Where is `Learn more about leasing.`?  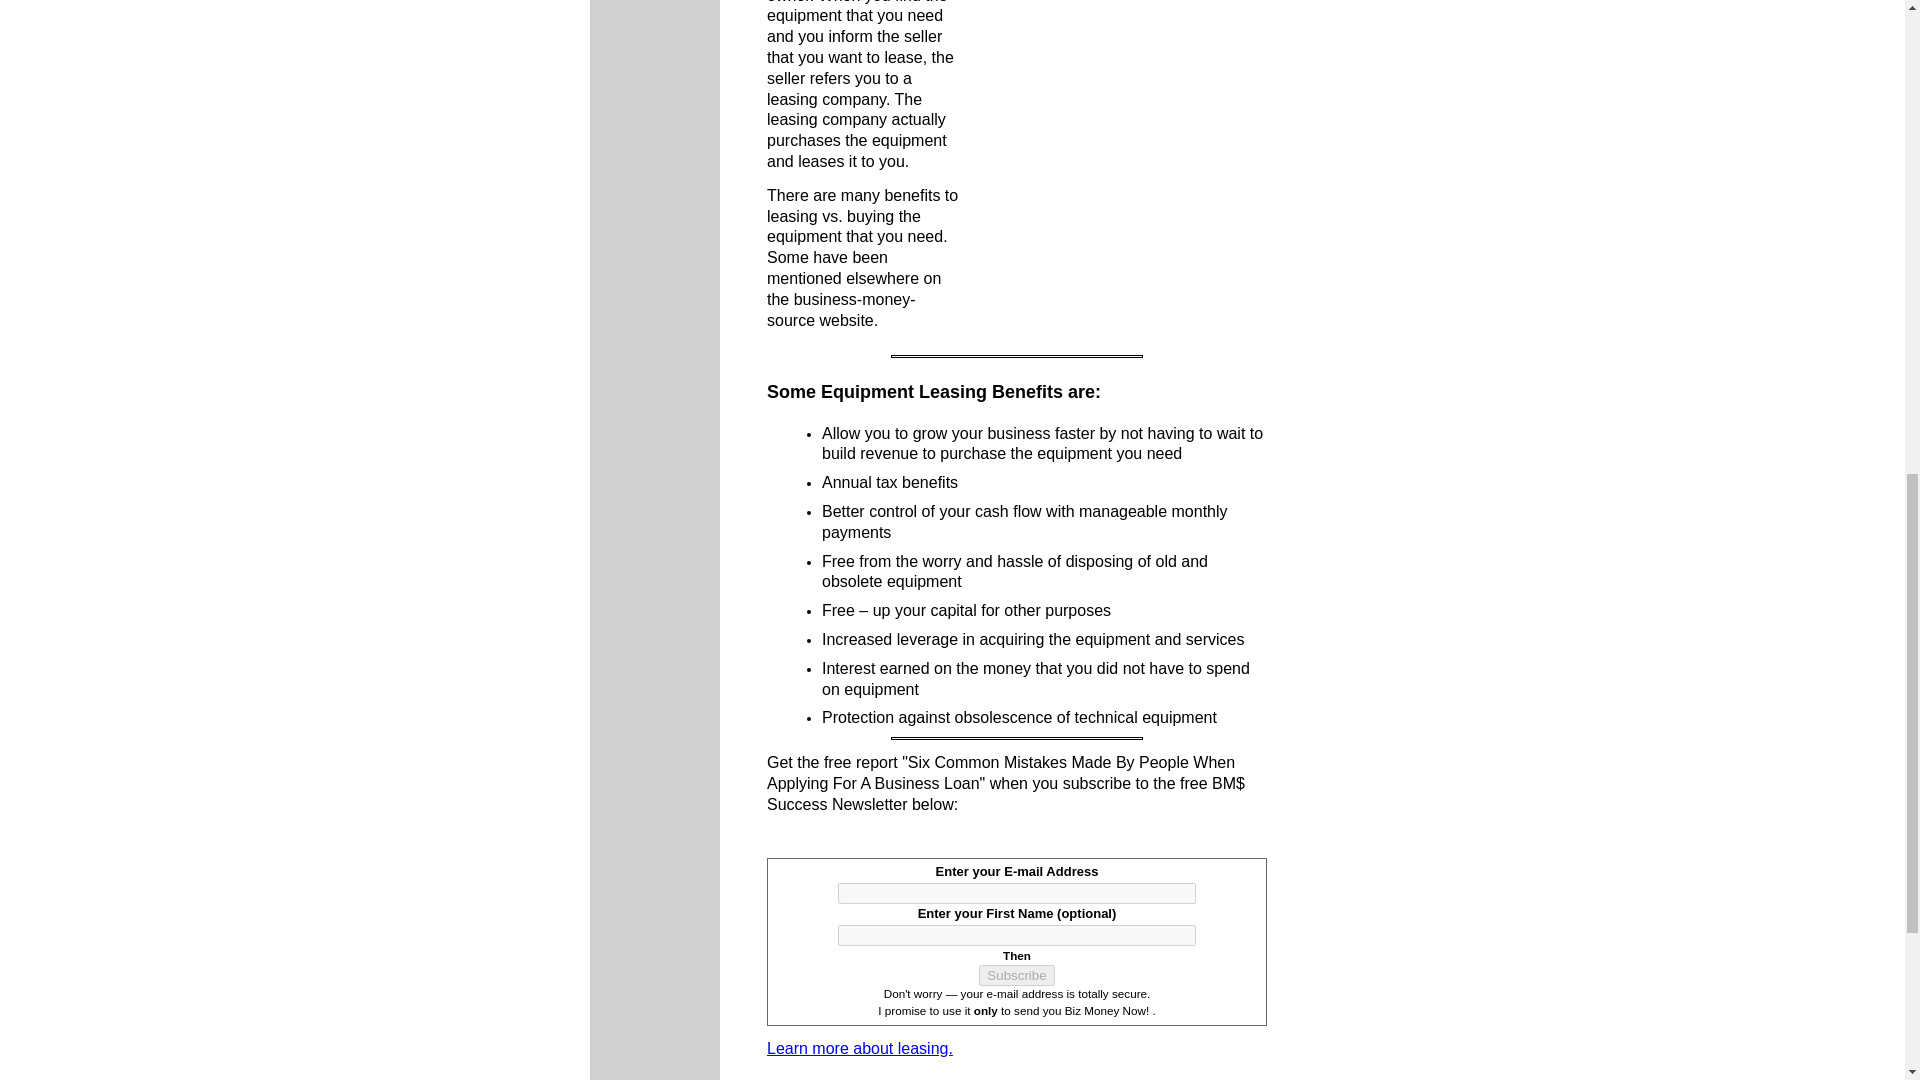
Learn more about leasing. is located at coordinates (859, 1050).